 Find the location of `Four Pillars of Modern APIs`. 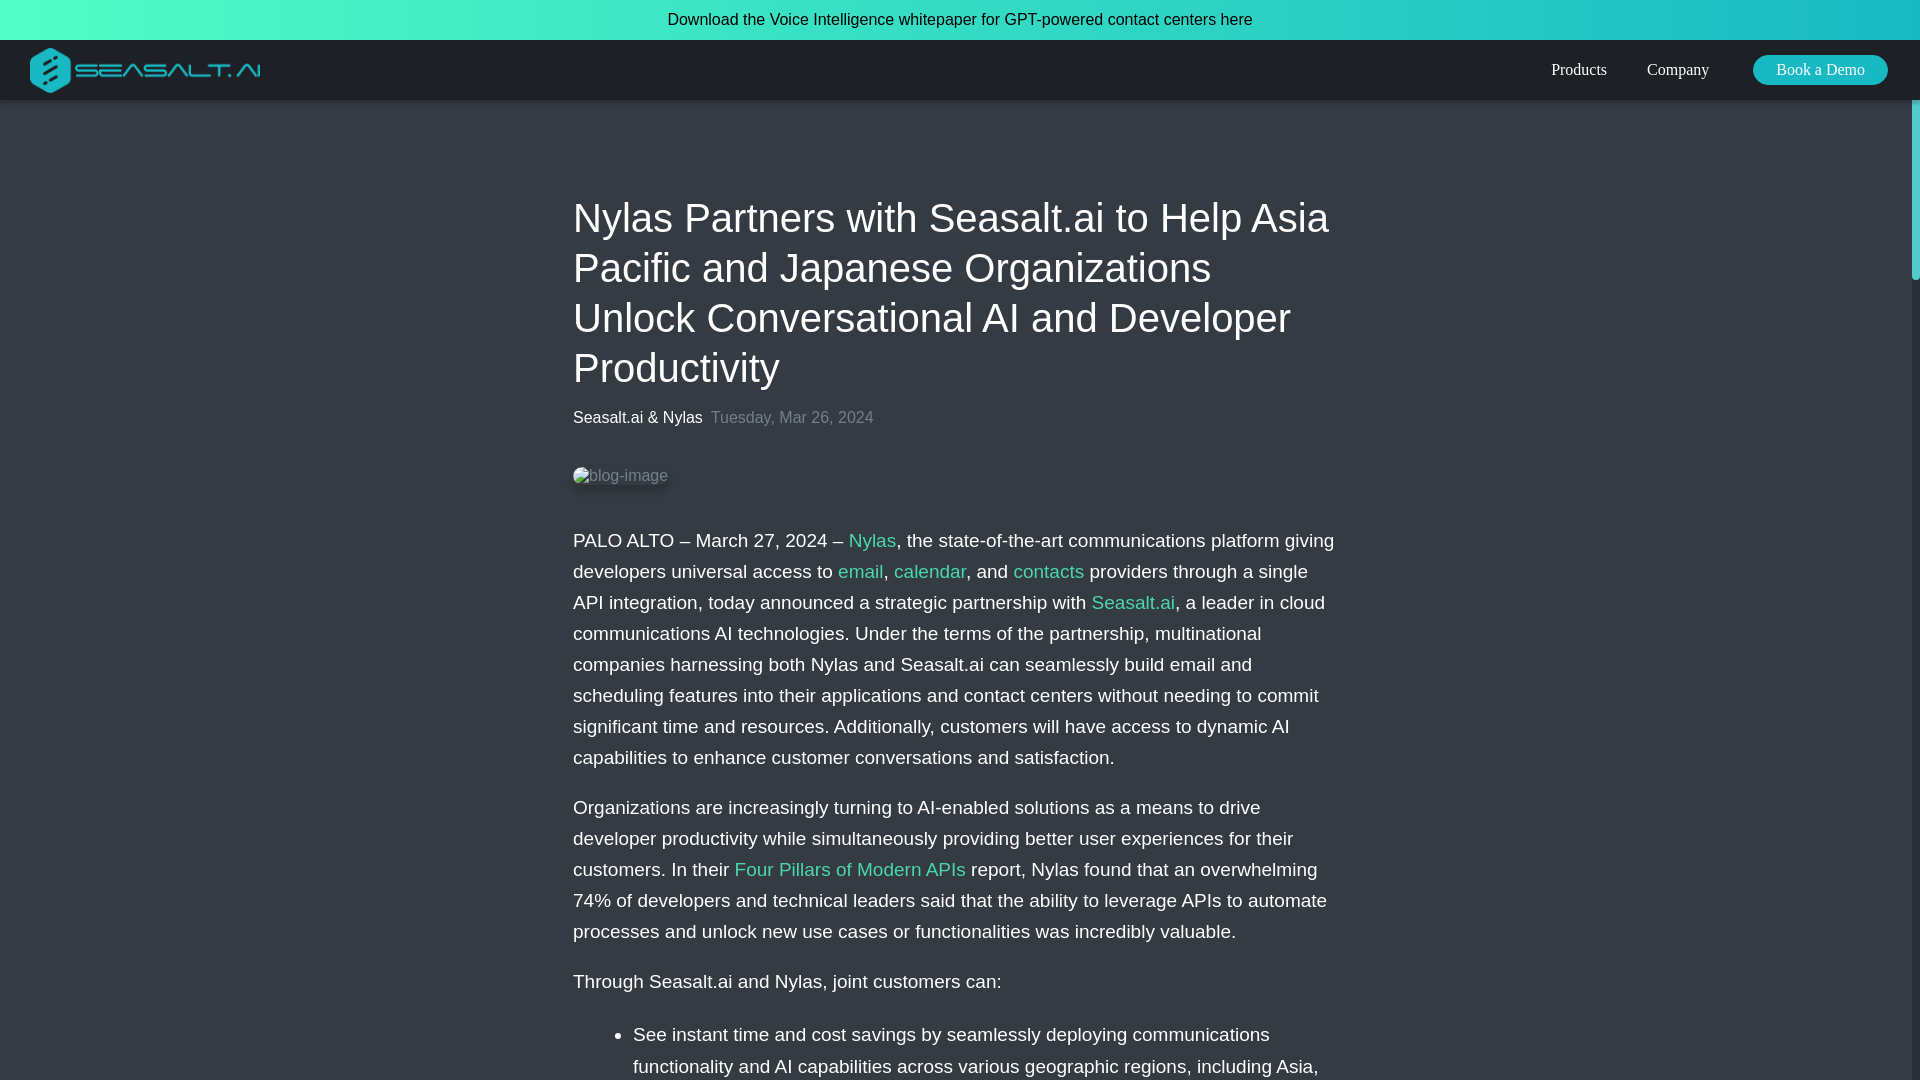

Four Pillars of Modern APIs is located at coordinates (850, 869).